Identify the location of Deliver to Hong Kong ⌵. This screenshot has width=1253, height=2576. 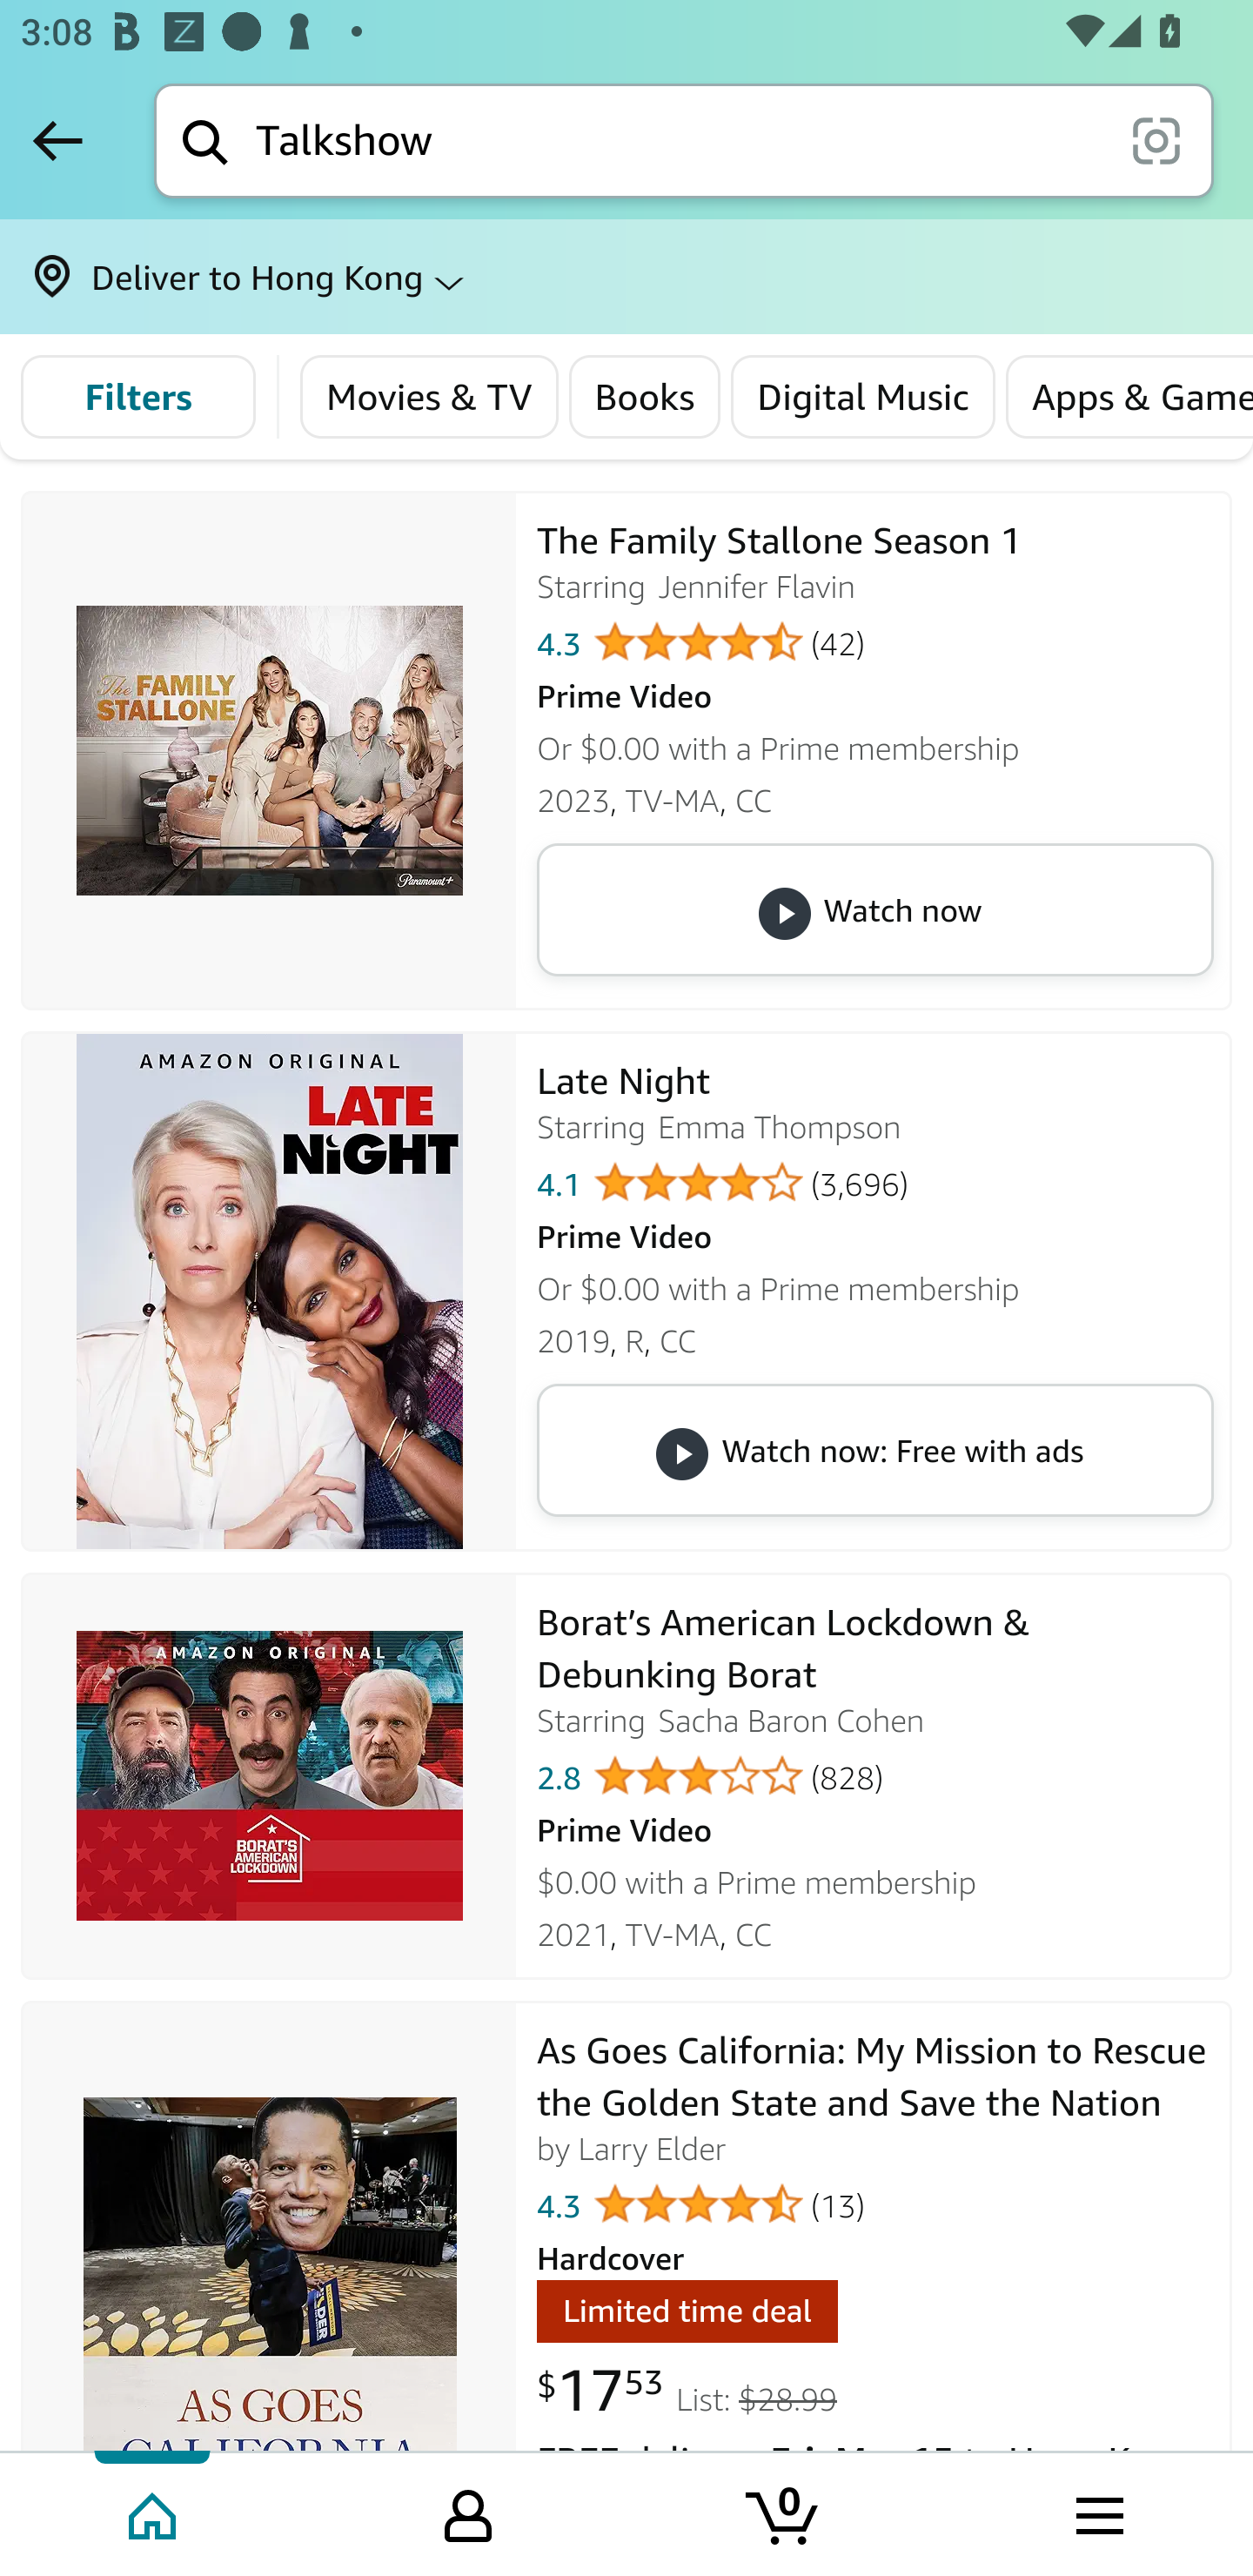
(626, 277).